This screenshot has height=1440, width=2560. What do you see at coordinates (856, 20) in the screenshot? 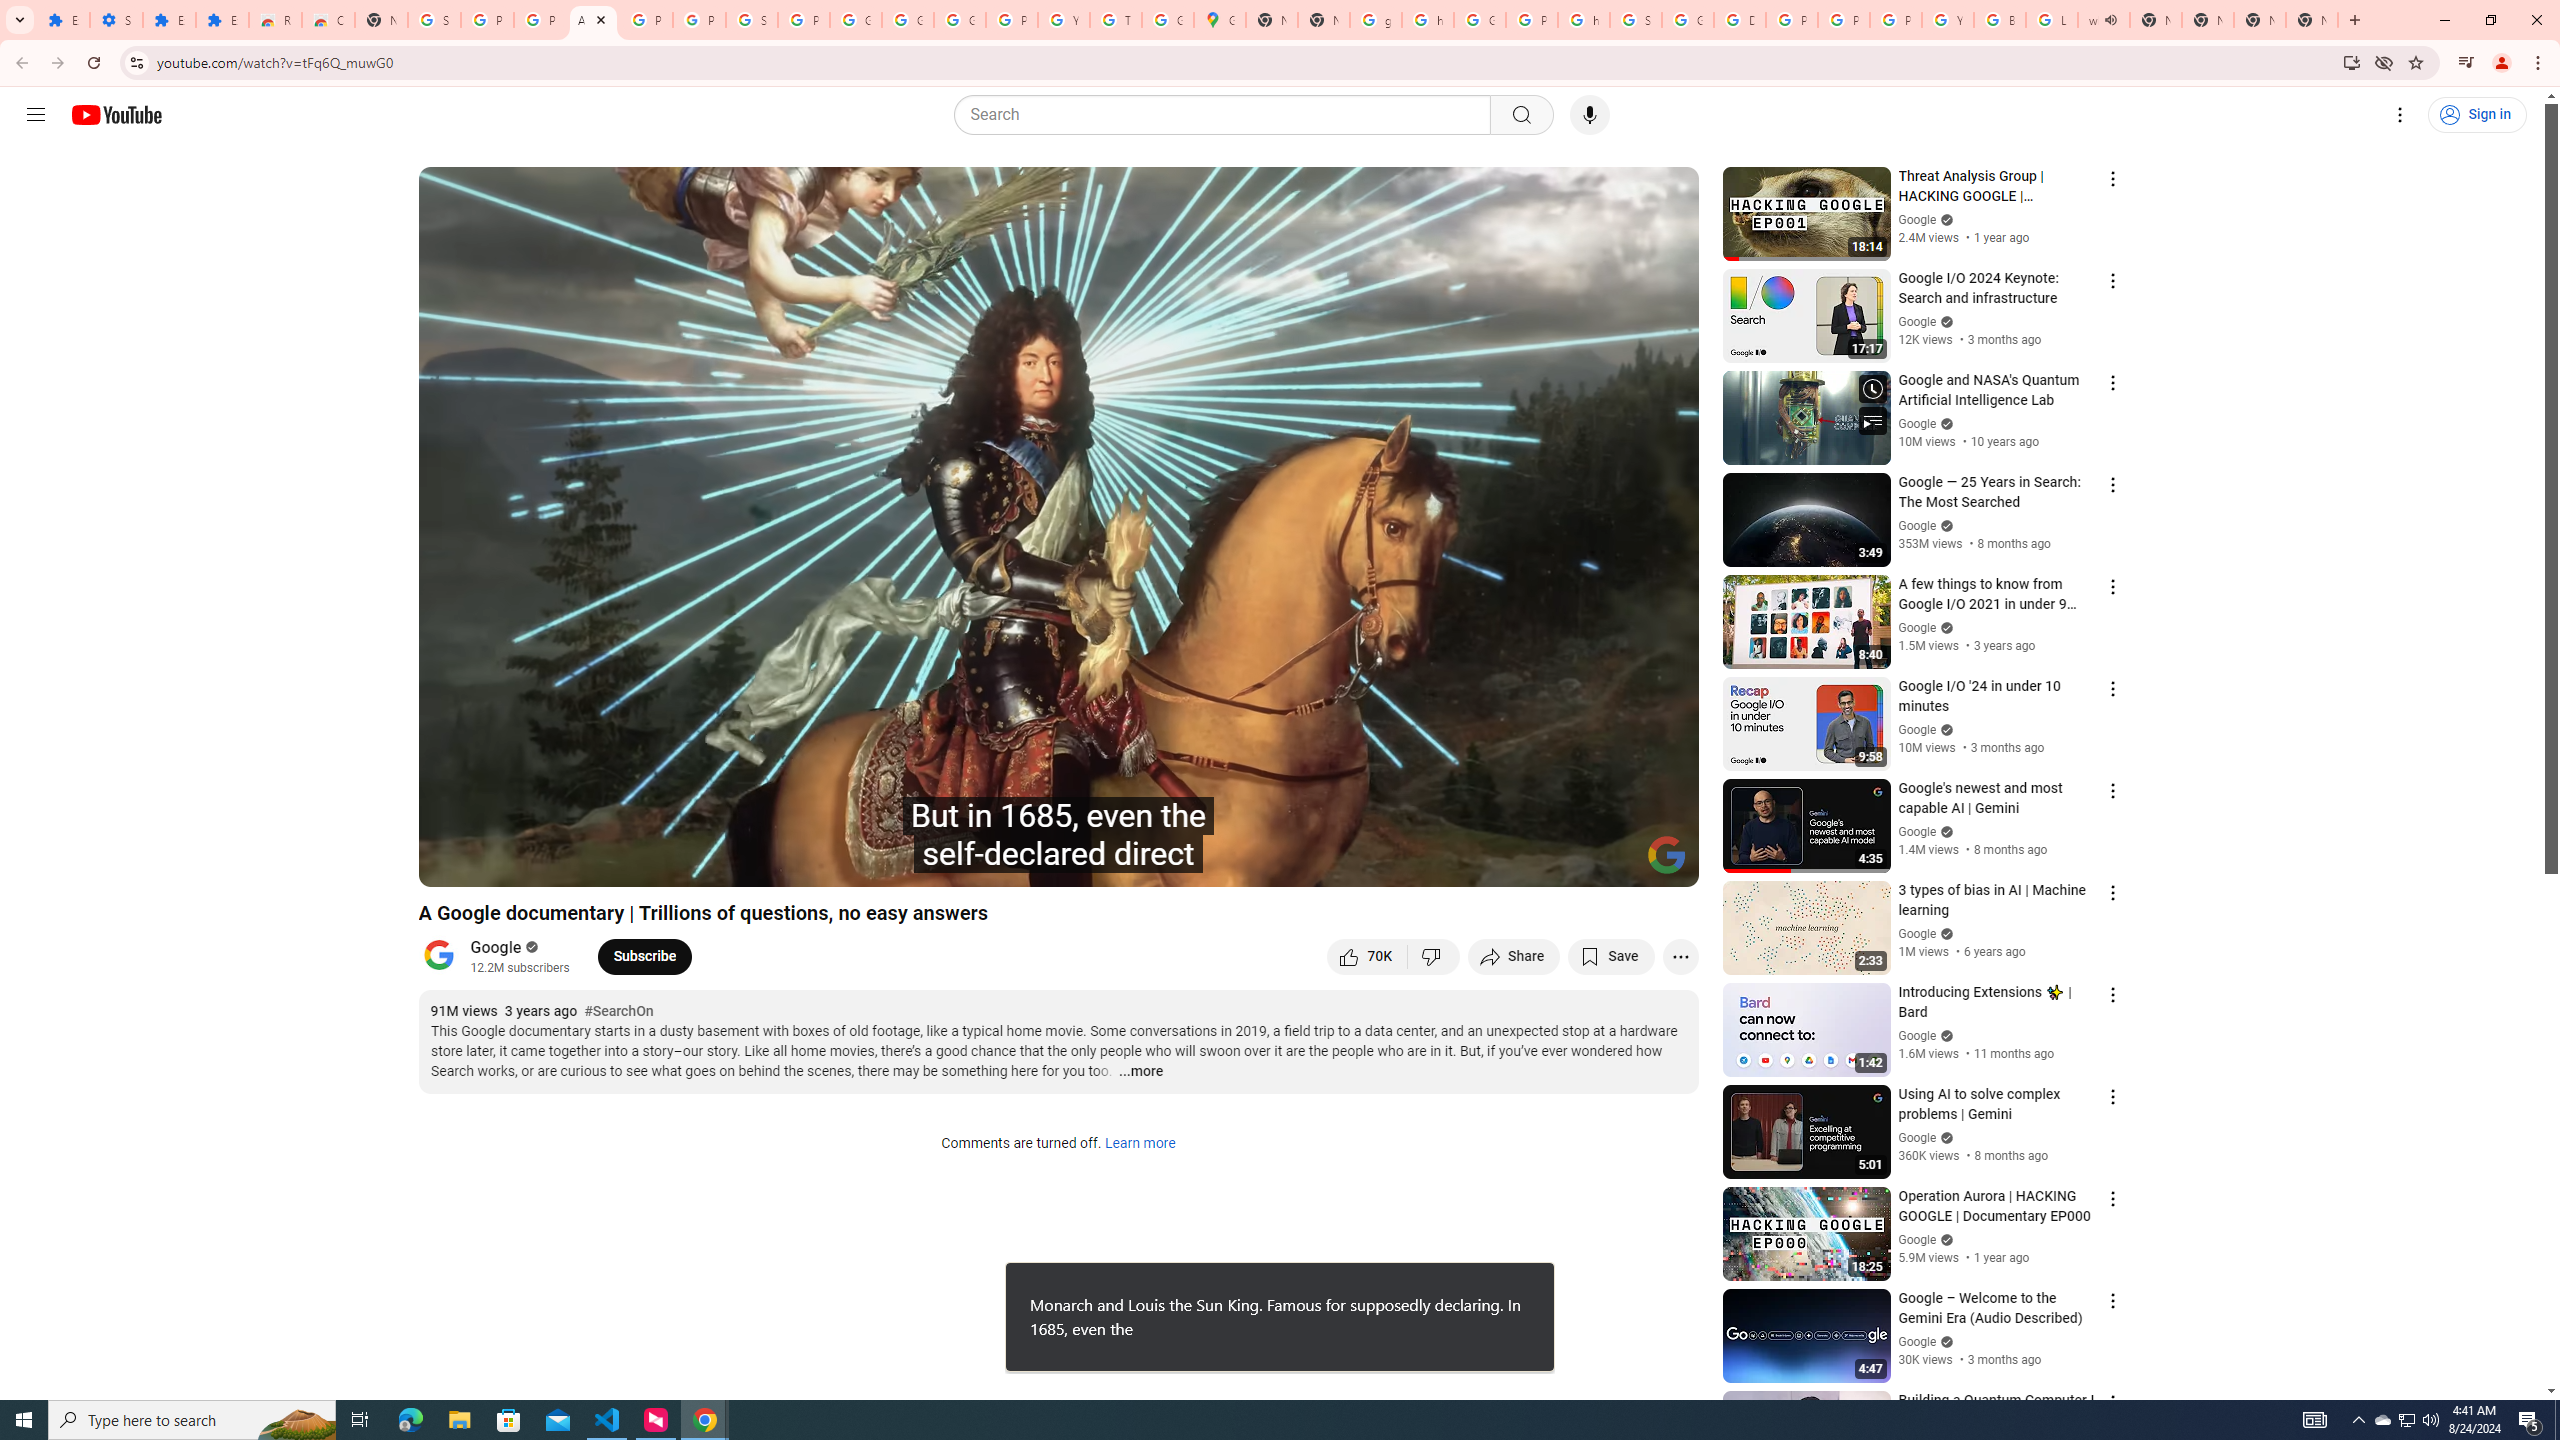
I see `Google Account` at bounding box center [856, 20].